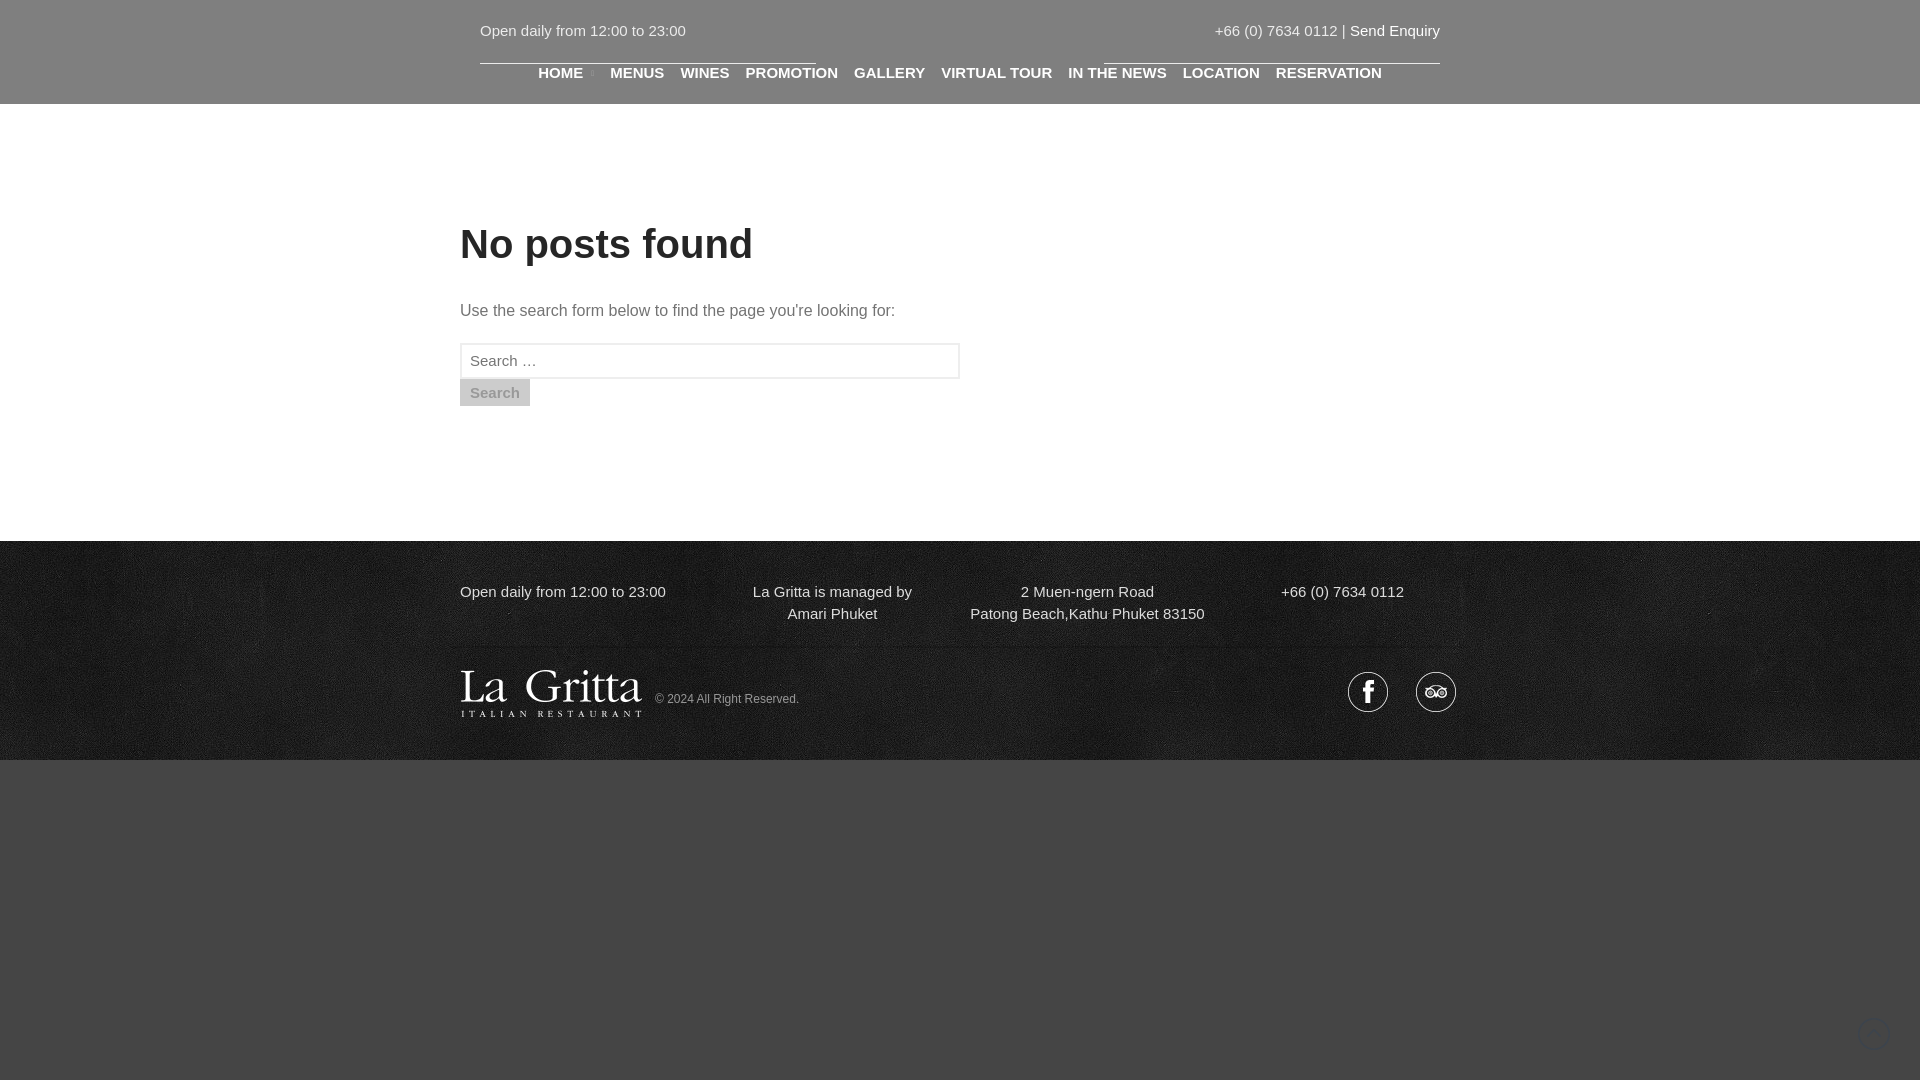  Describe the element at coordinates (704, 72) in the screenshot. I see `WINES` at that location.